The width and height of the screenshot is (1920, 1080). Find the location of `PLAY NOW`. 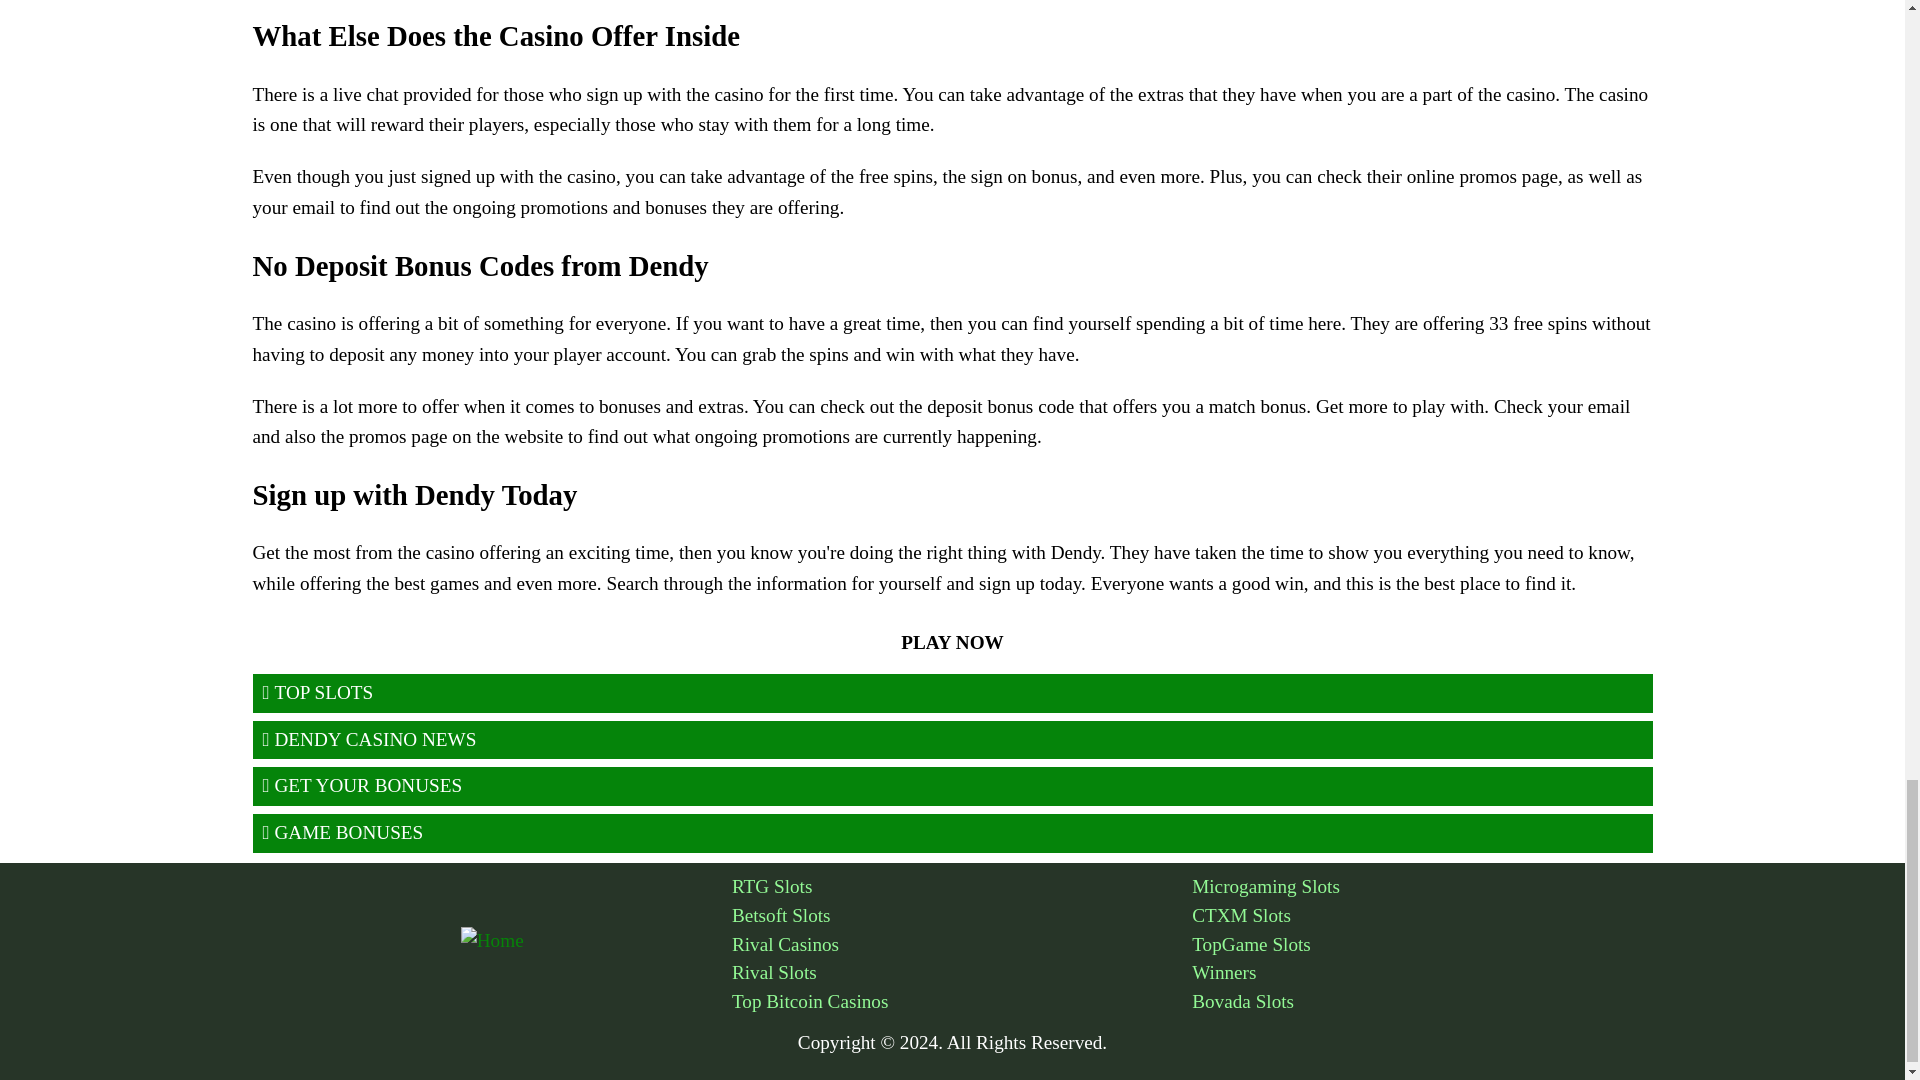

PLAY NOW is located at coordinates (952, 644).